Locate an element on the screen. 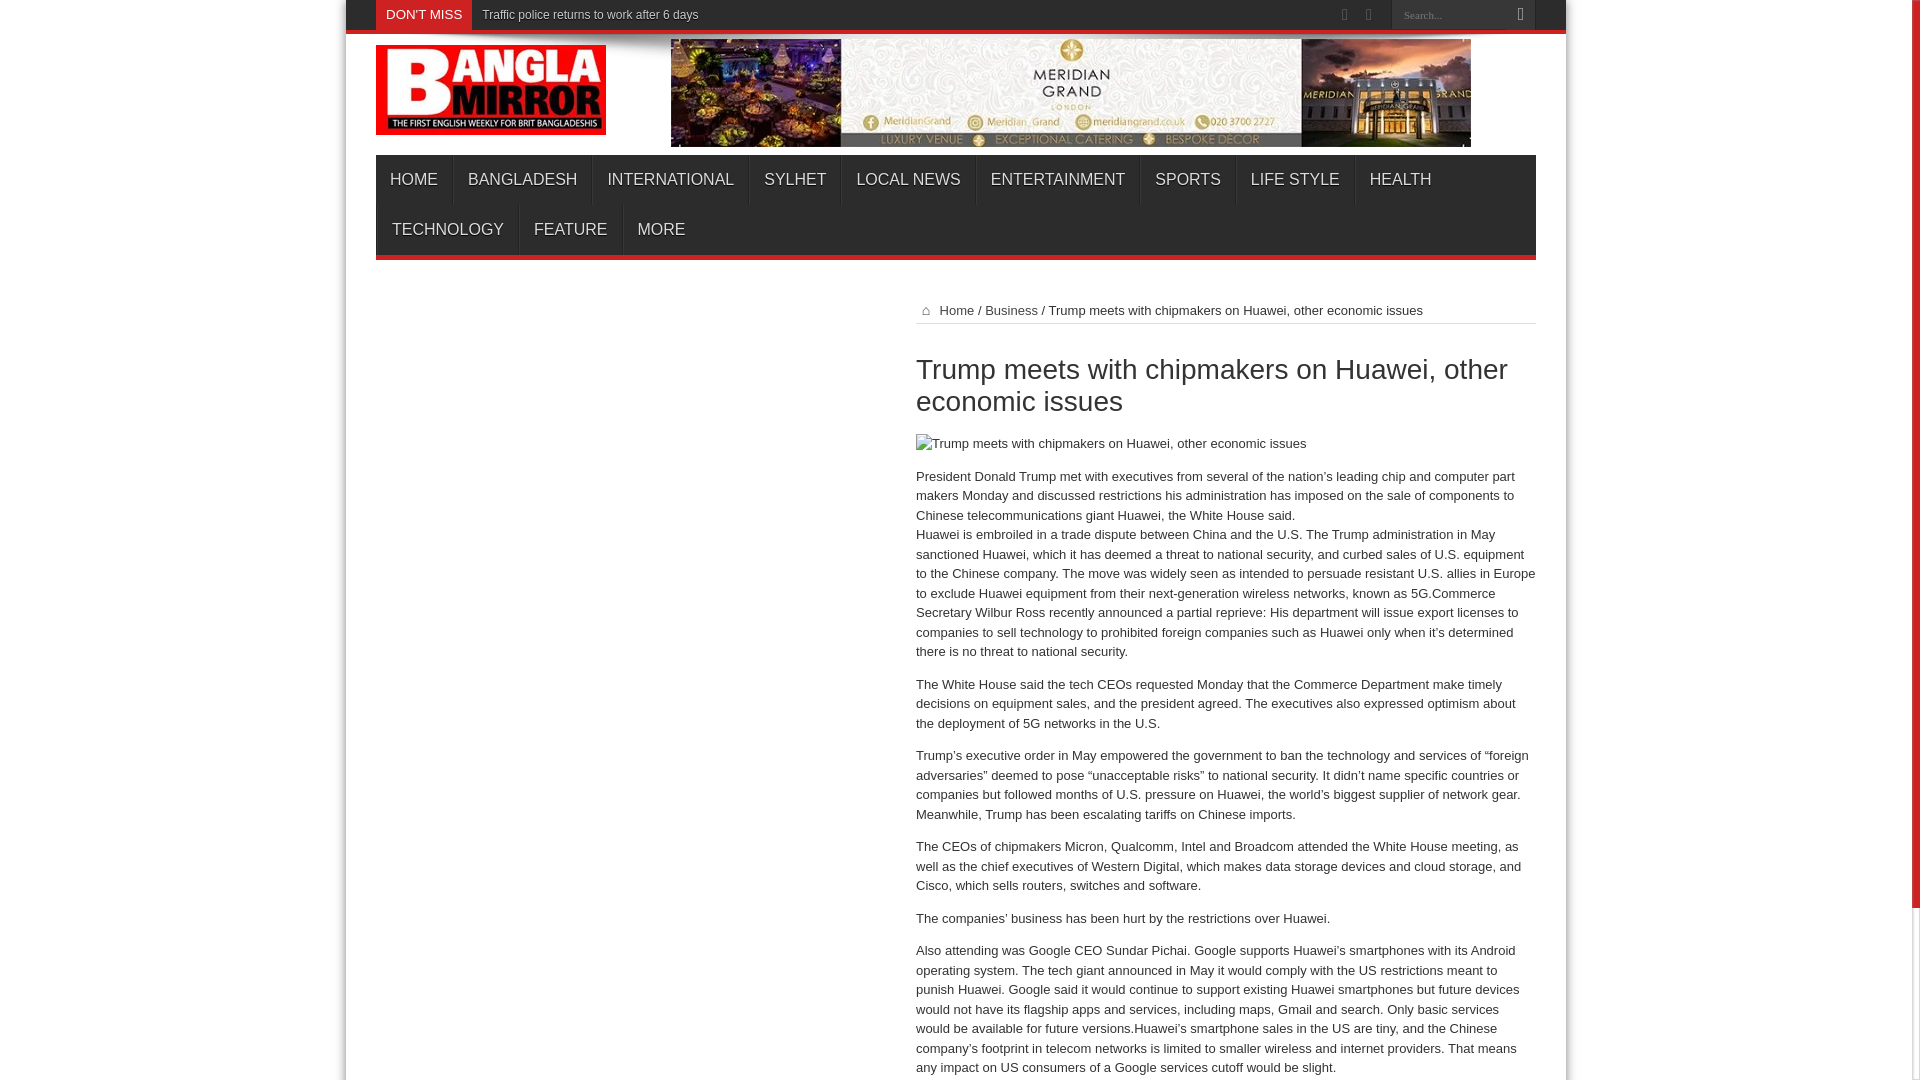  HEALTH is located at coordinates (1400, 180).